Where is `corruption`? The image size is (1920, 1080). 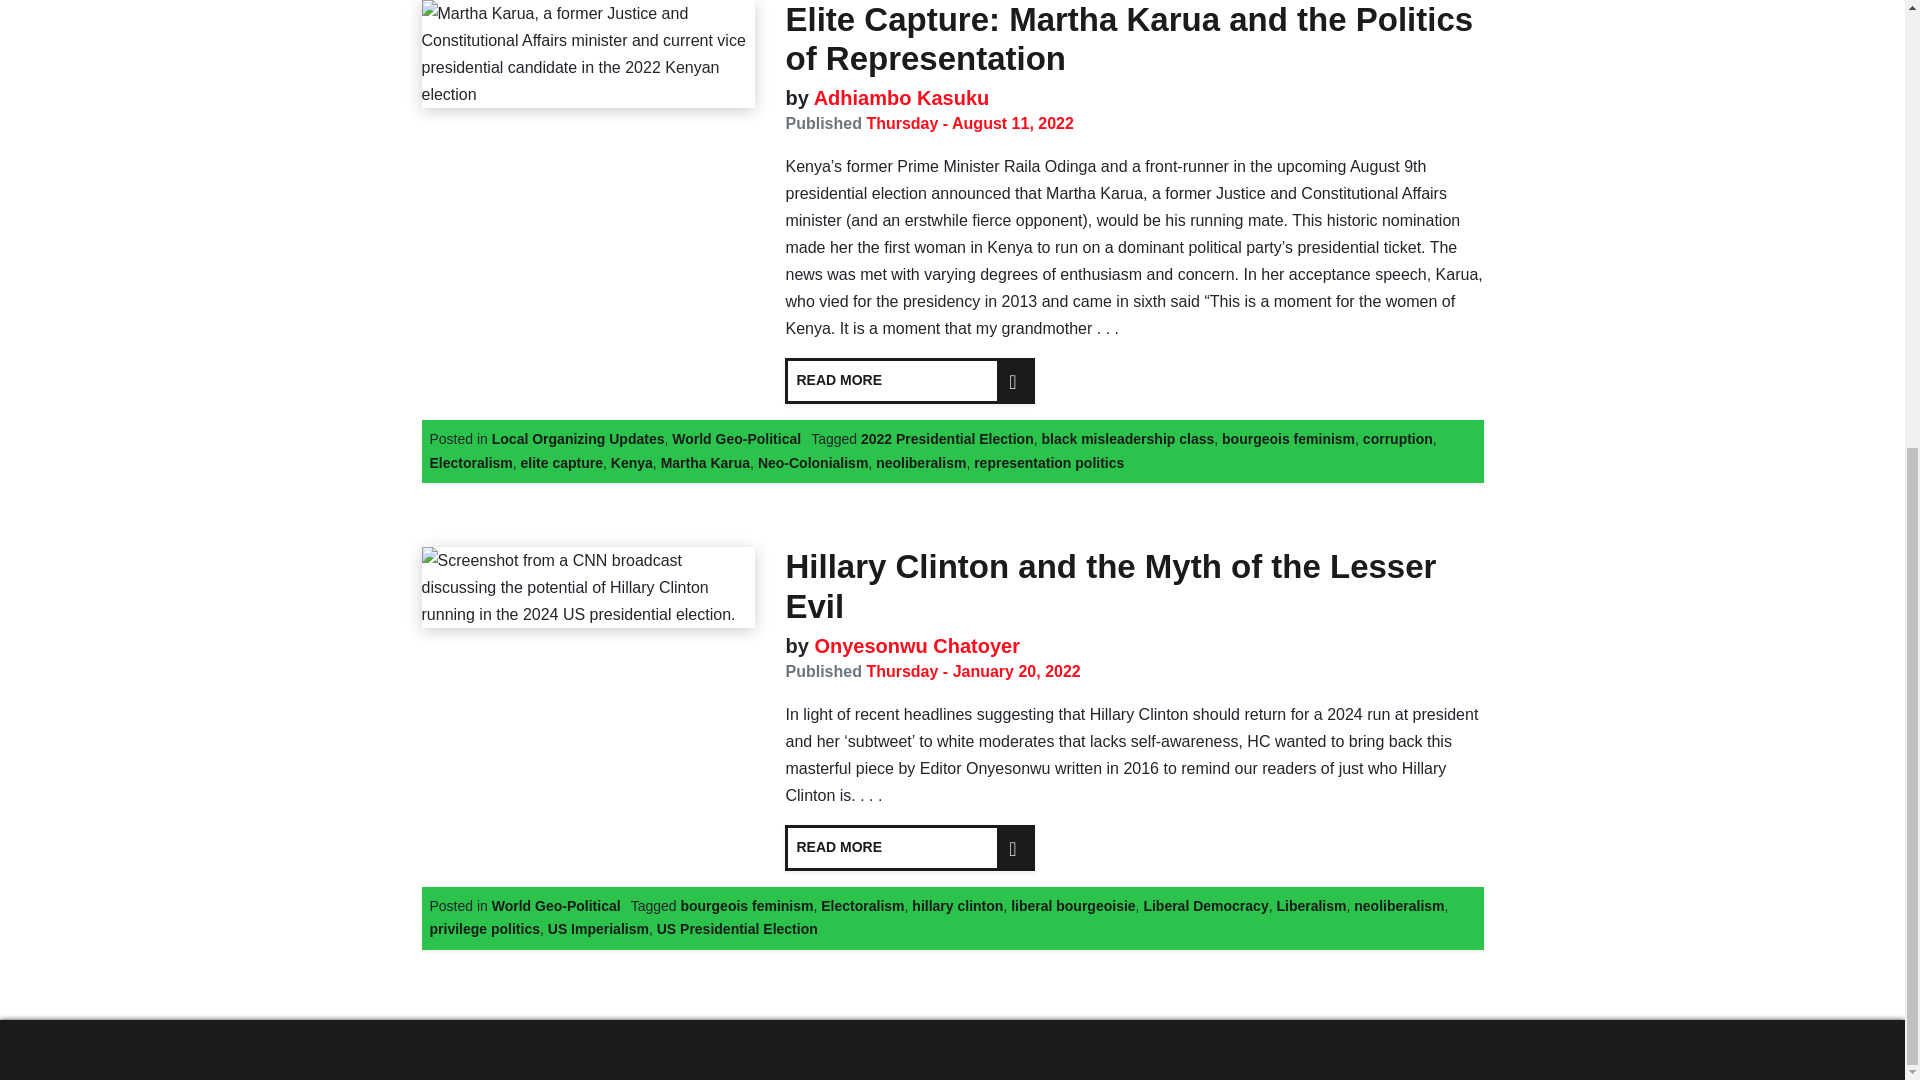
corruption is located at coordinates (1398, 438).